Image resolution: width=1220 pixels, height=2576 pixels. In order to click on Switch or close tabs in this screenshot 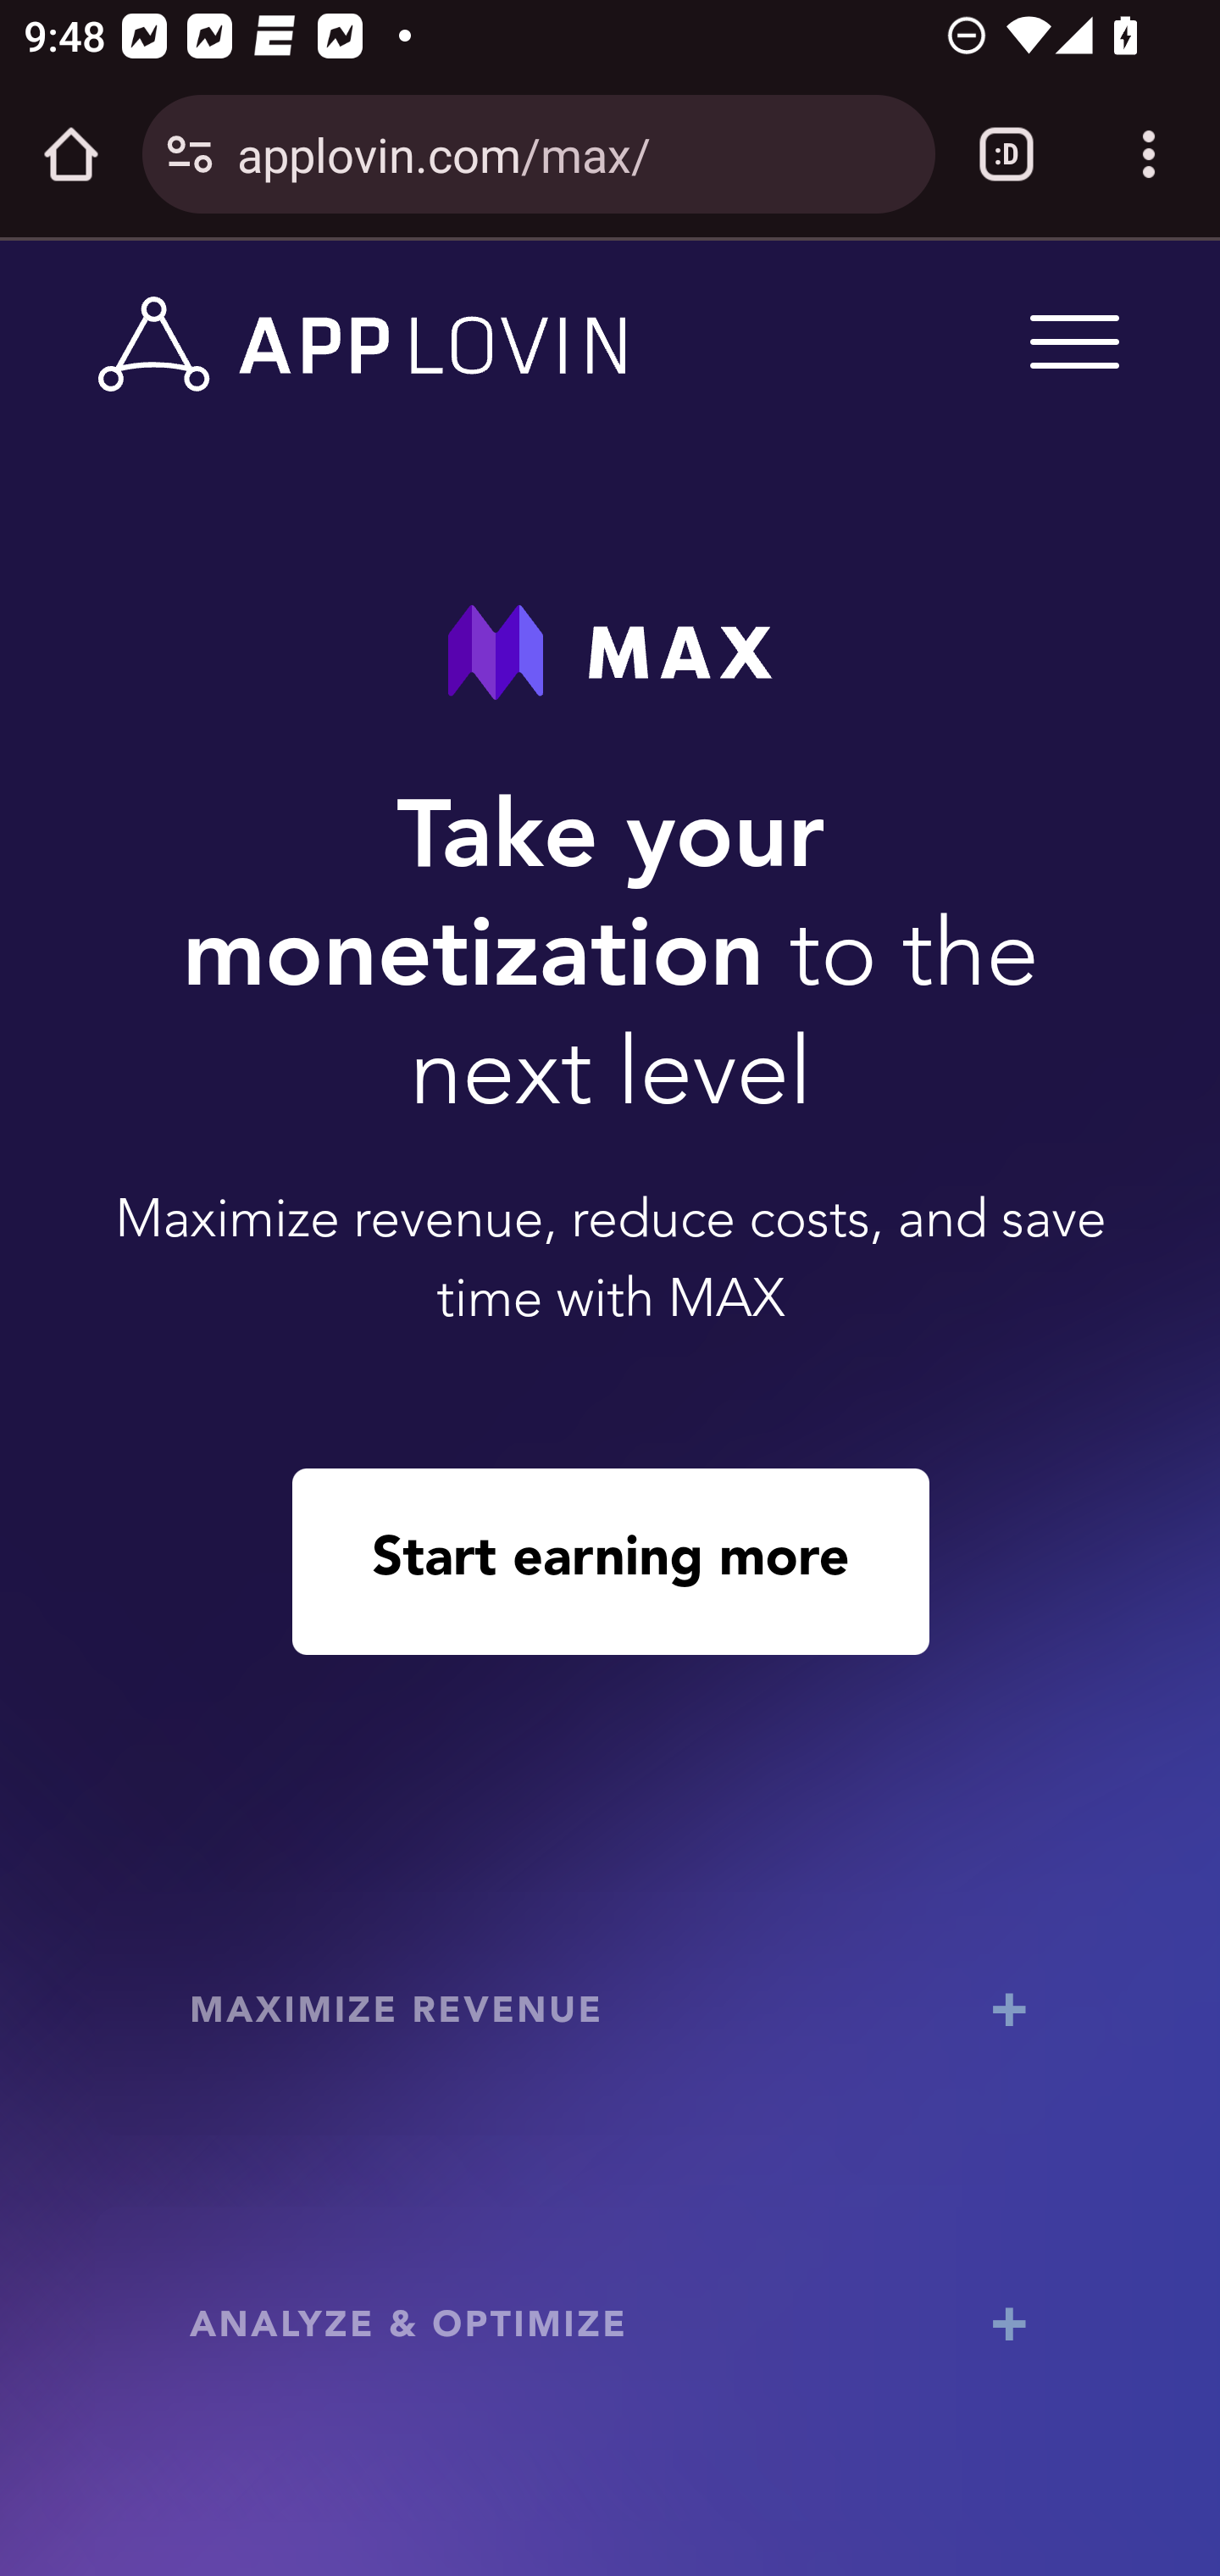, I will do `click(1006, 154)`.